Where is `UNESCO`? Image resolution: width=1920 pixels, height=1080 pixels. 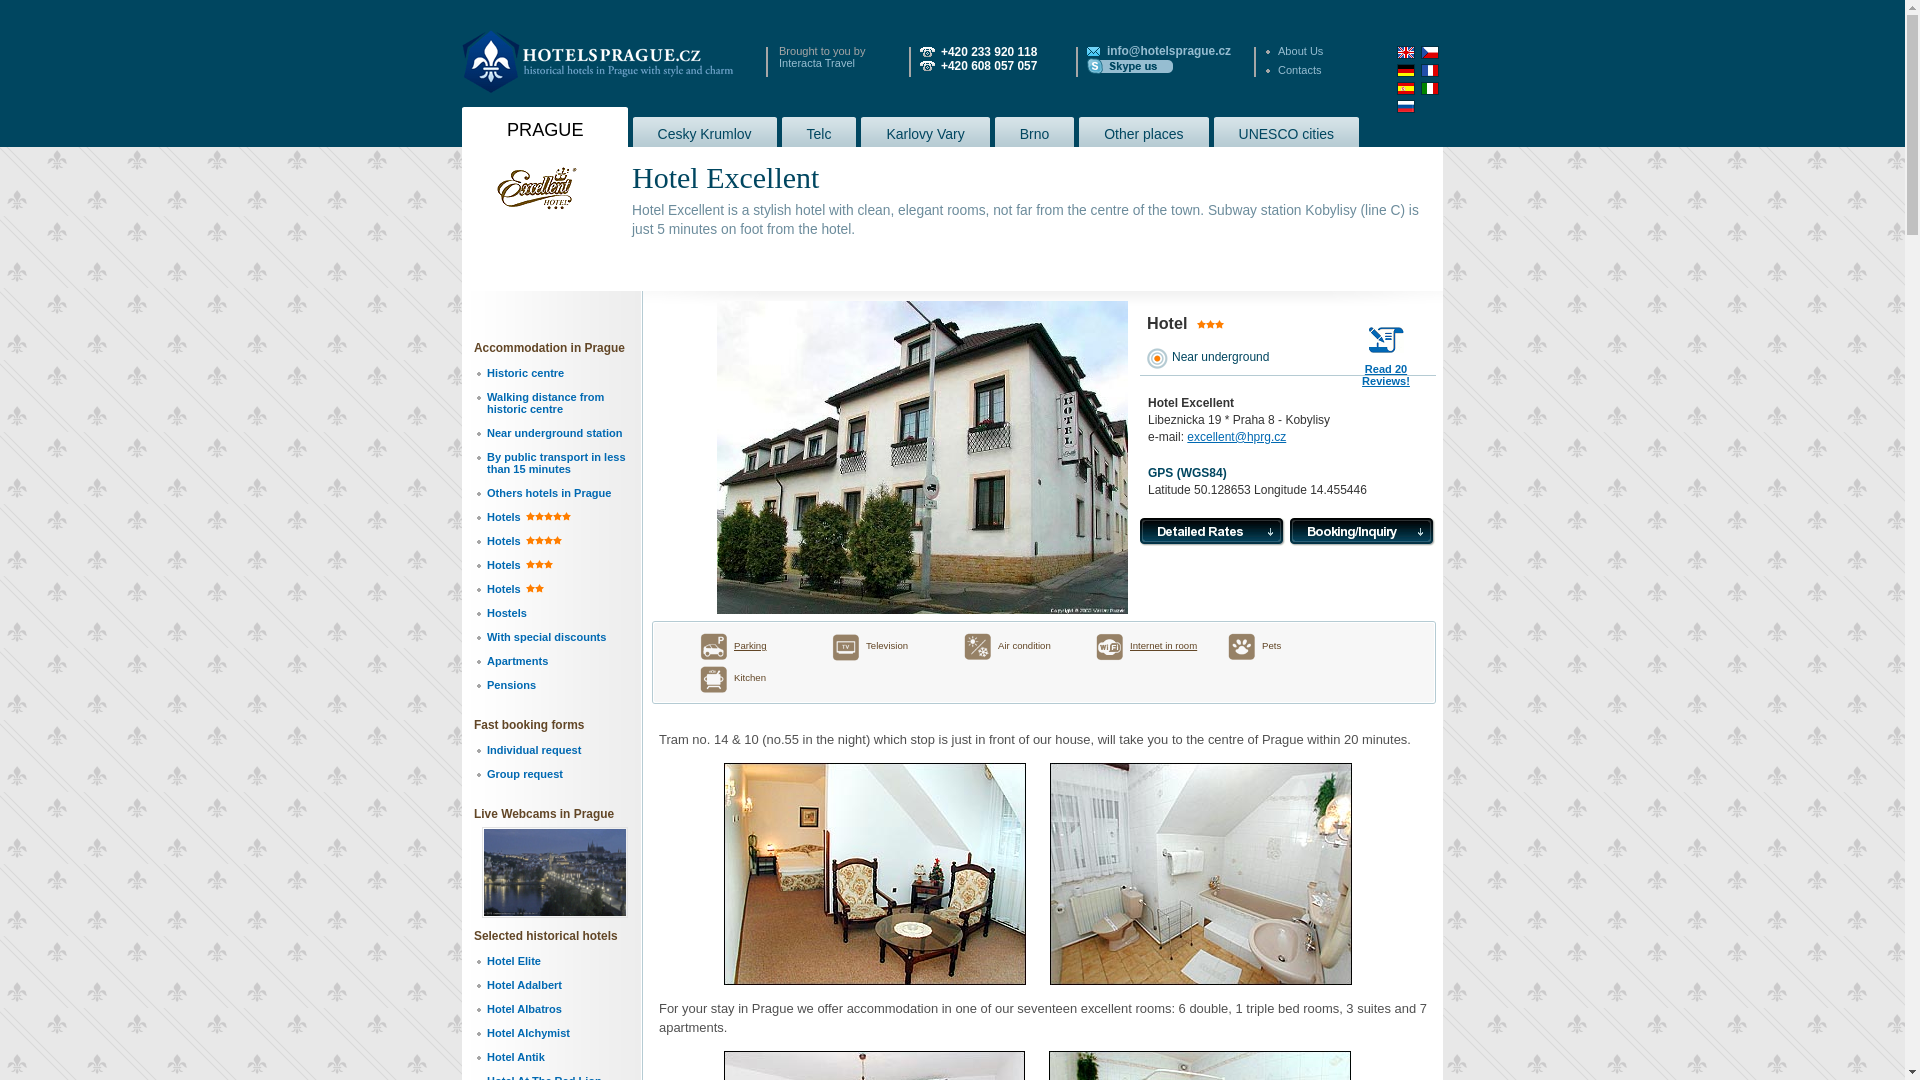
UNESCO is located at coordinates (544, 126).